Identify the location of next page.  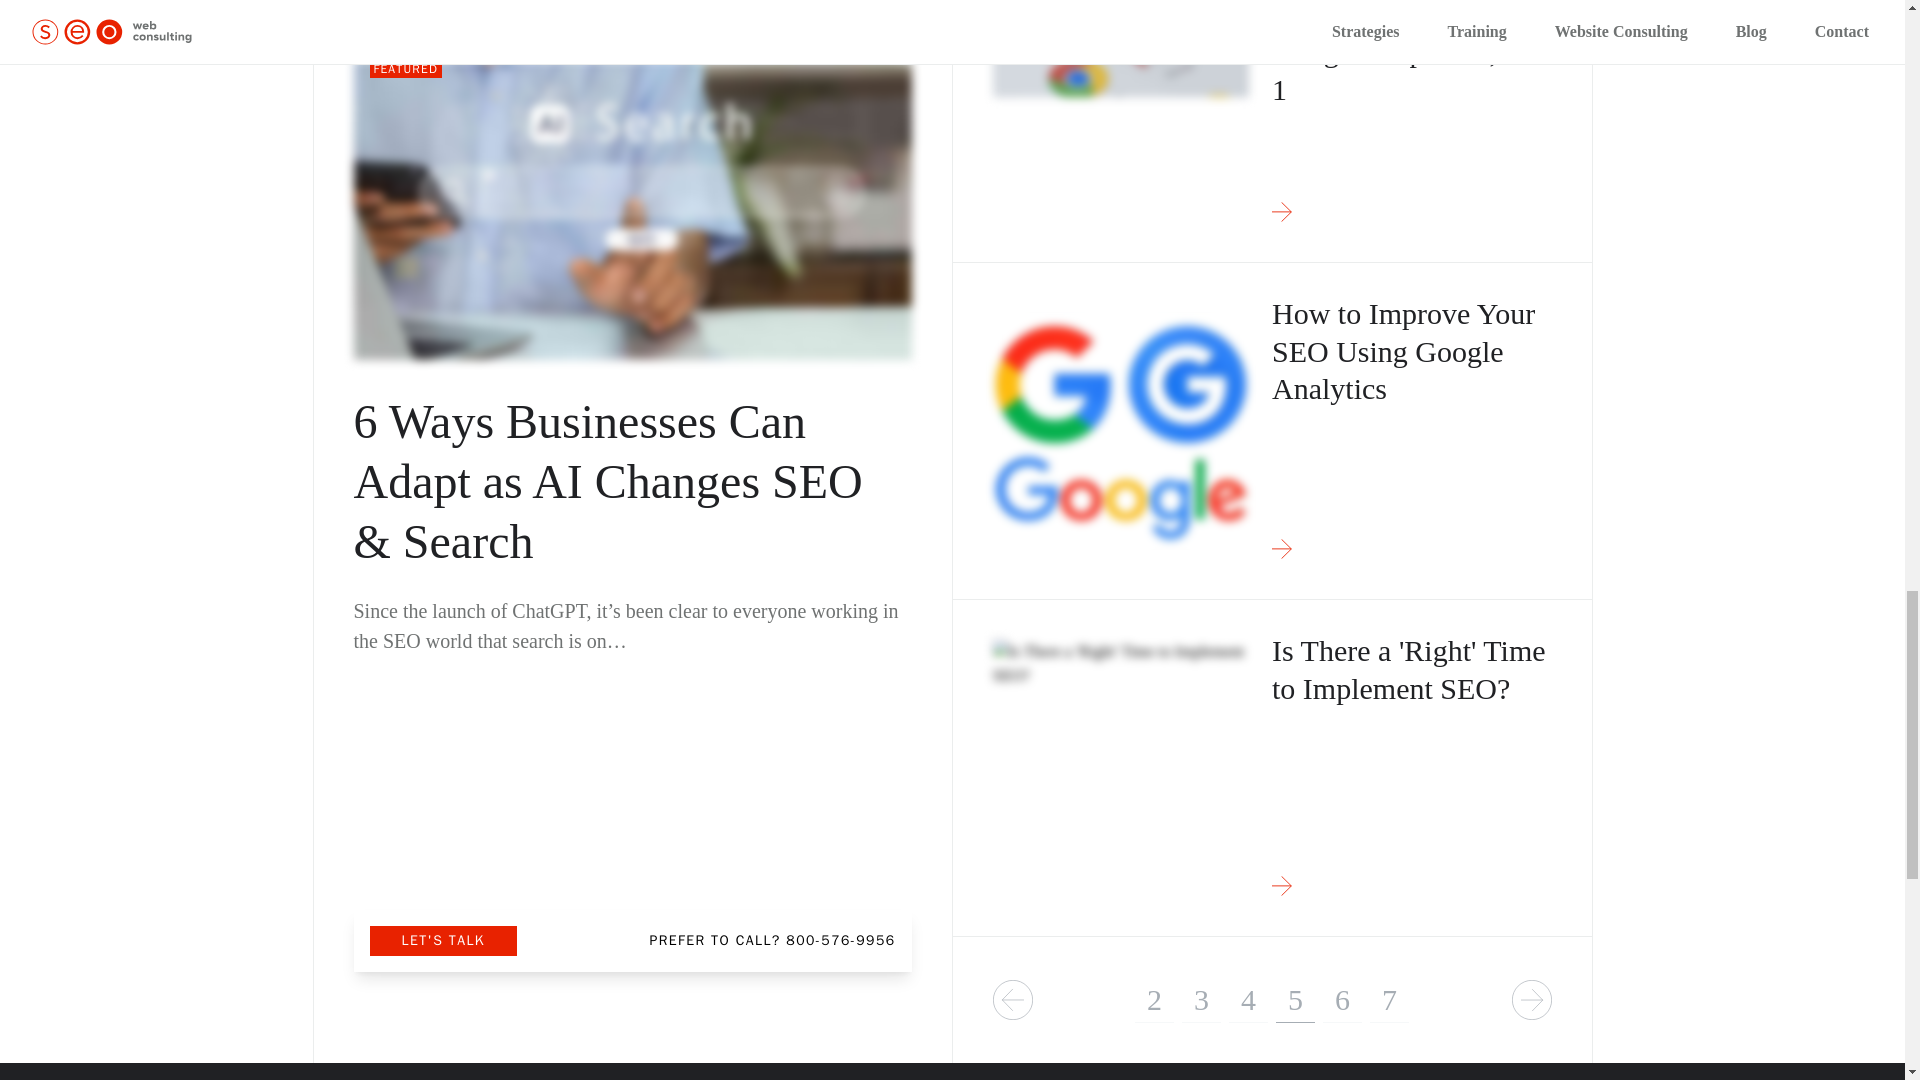
(1532, 999).